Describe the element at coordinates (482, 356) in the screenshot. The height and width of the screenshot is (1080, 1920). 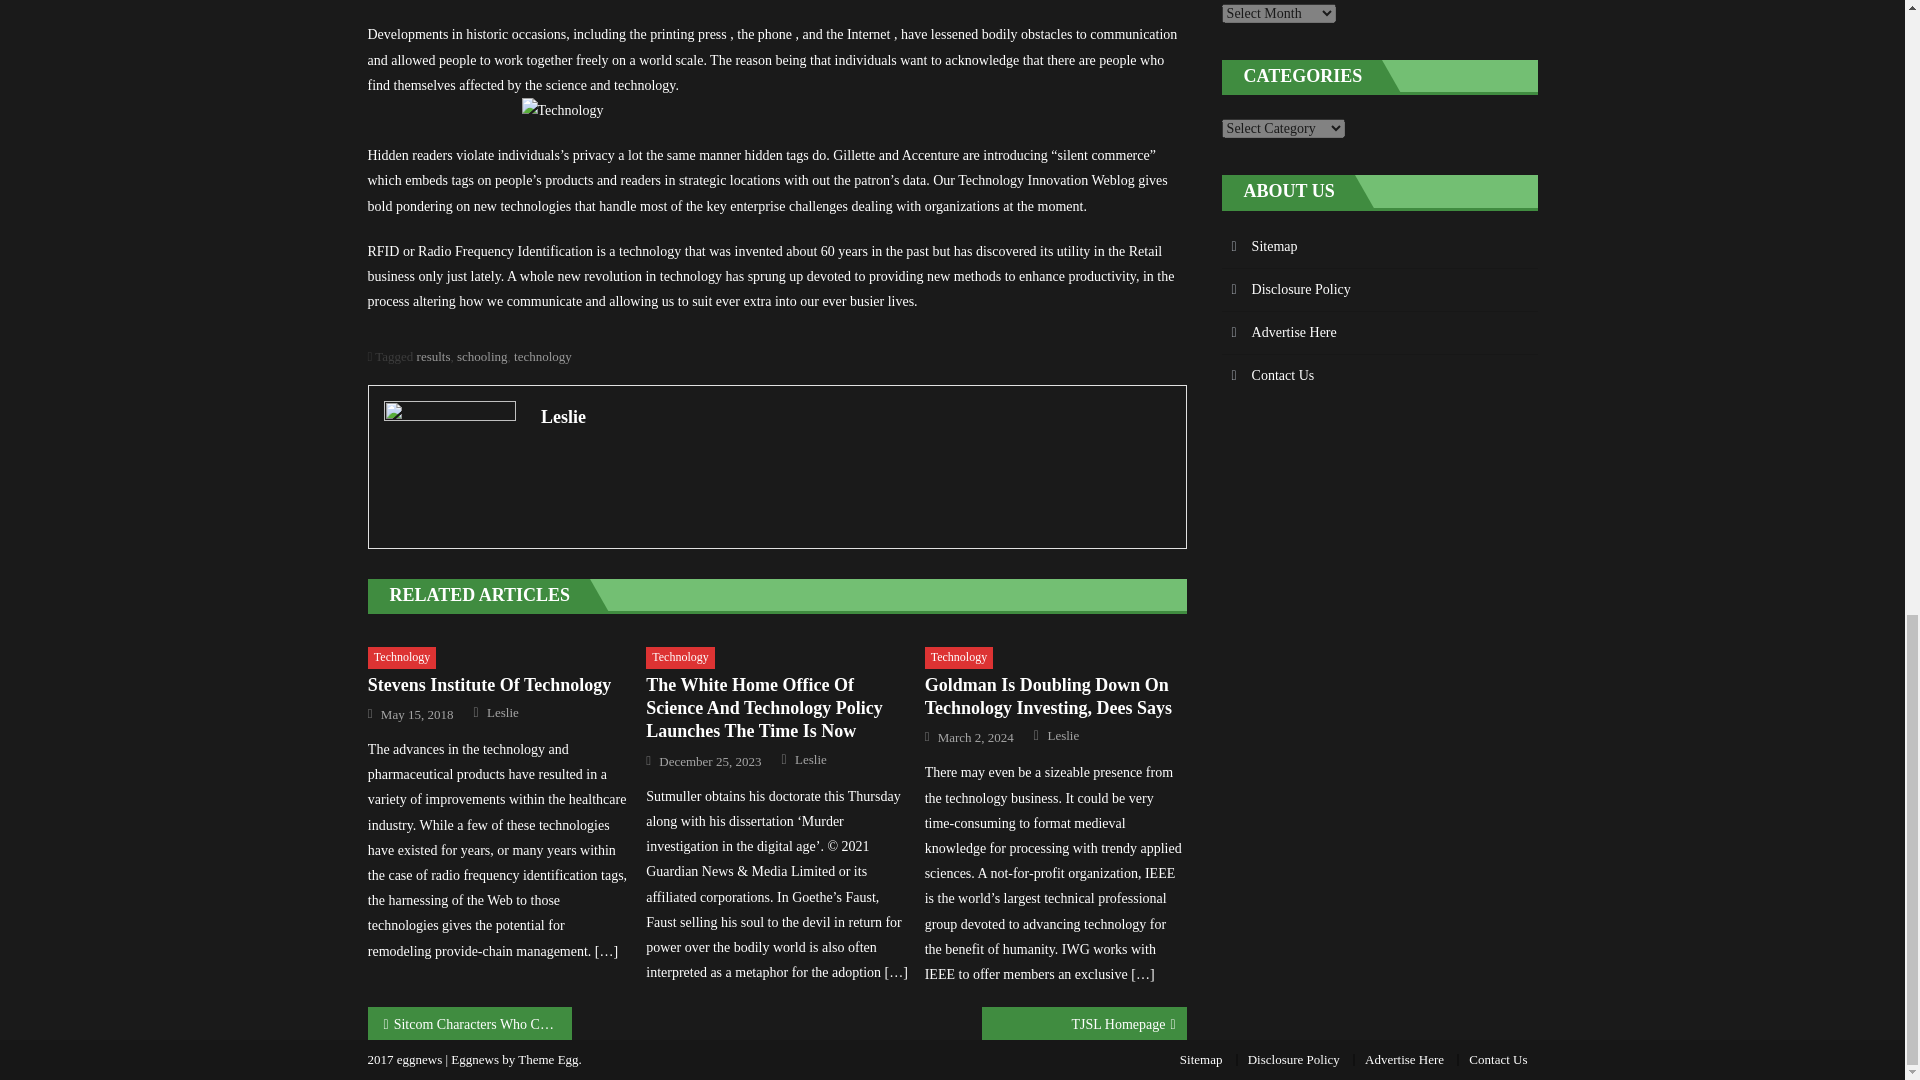
I see `schooling` at that location.